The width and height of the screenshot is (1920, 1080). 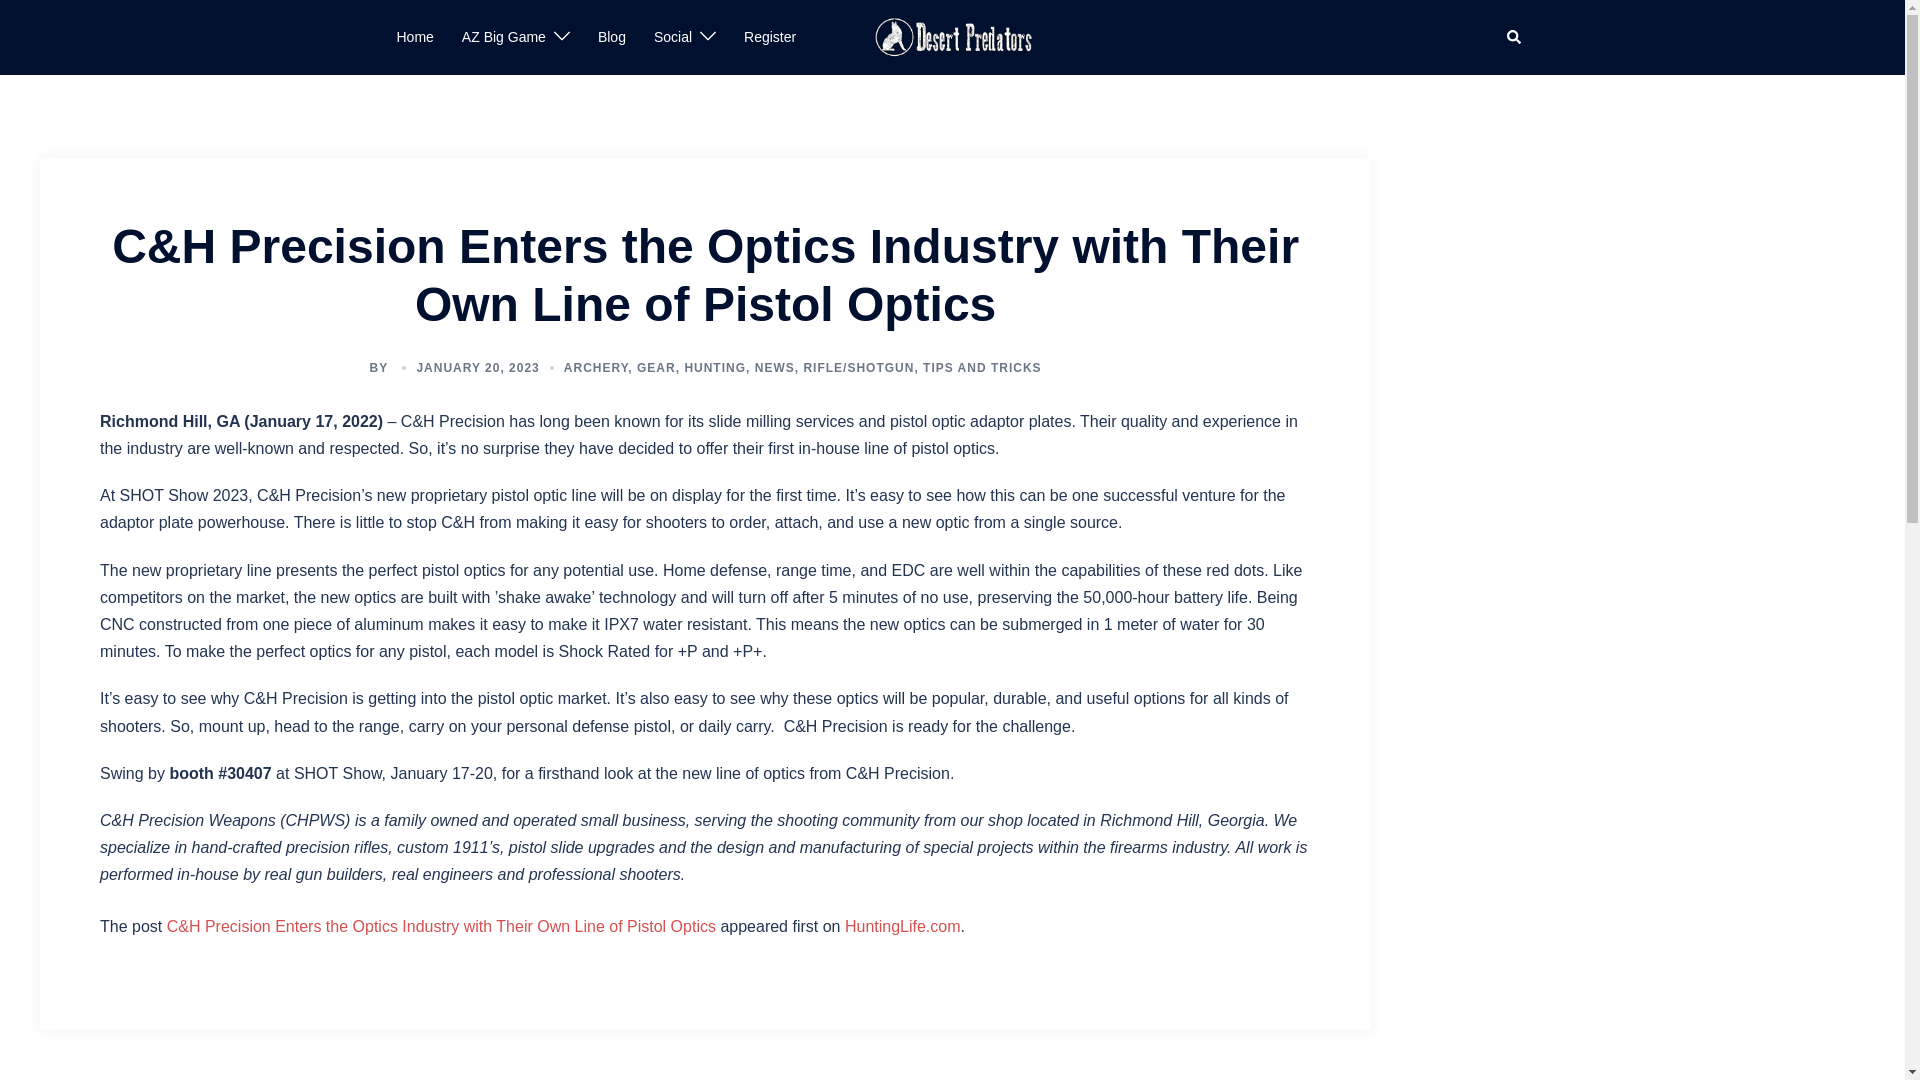 What do you see at coordinates (770, 37) in the screenshot?
I see `Register` at bounding box center [770, 37].